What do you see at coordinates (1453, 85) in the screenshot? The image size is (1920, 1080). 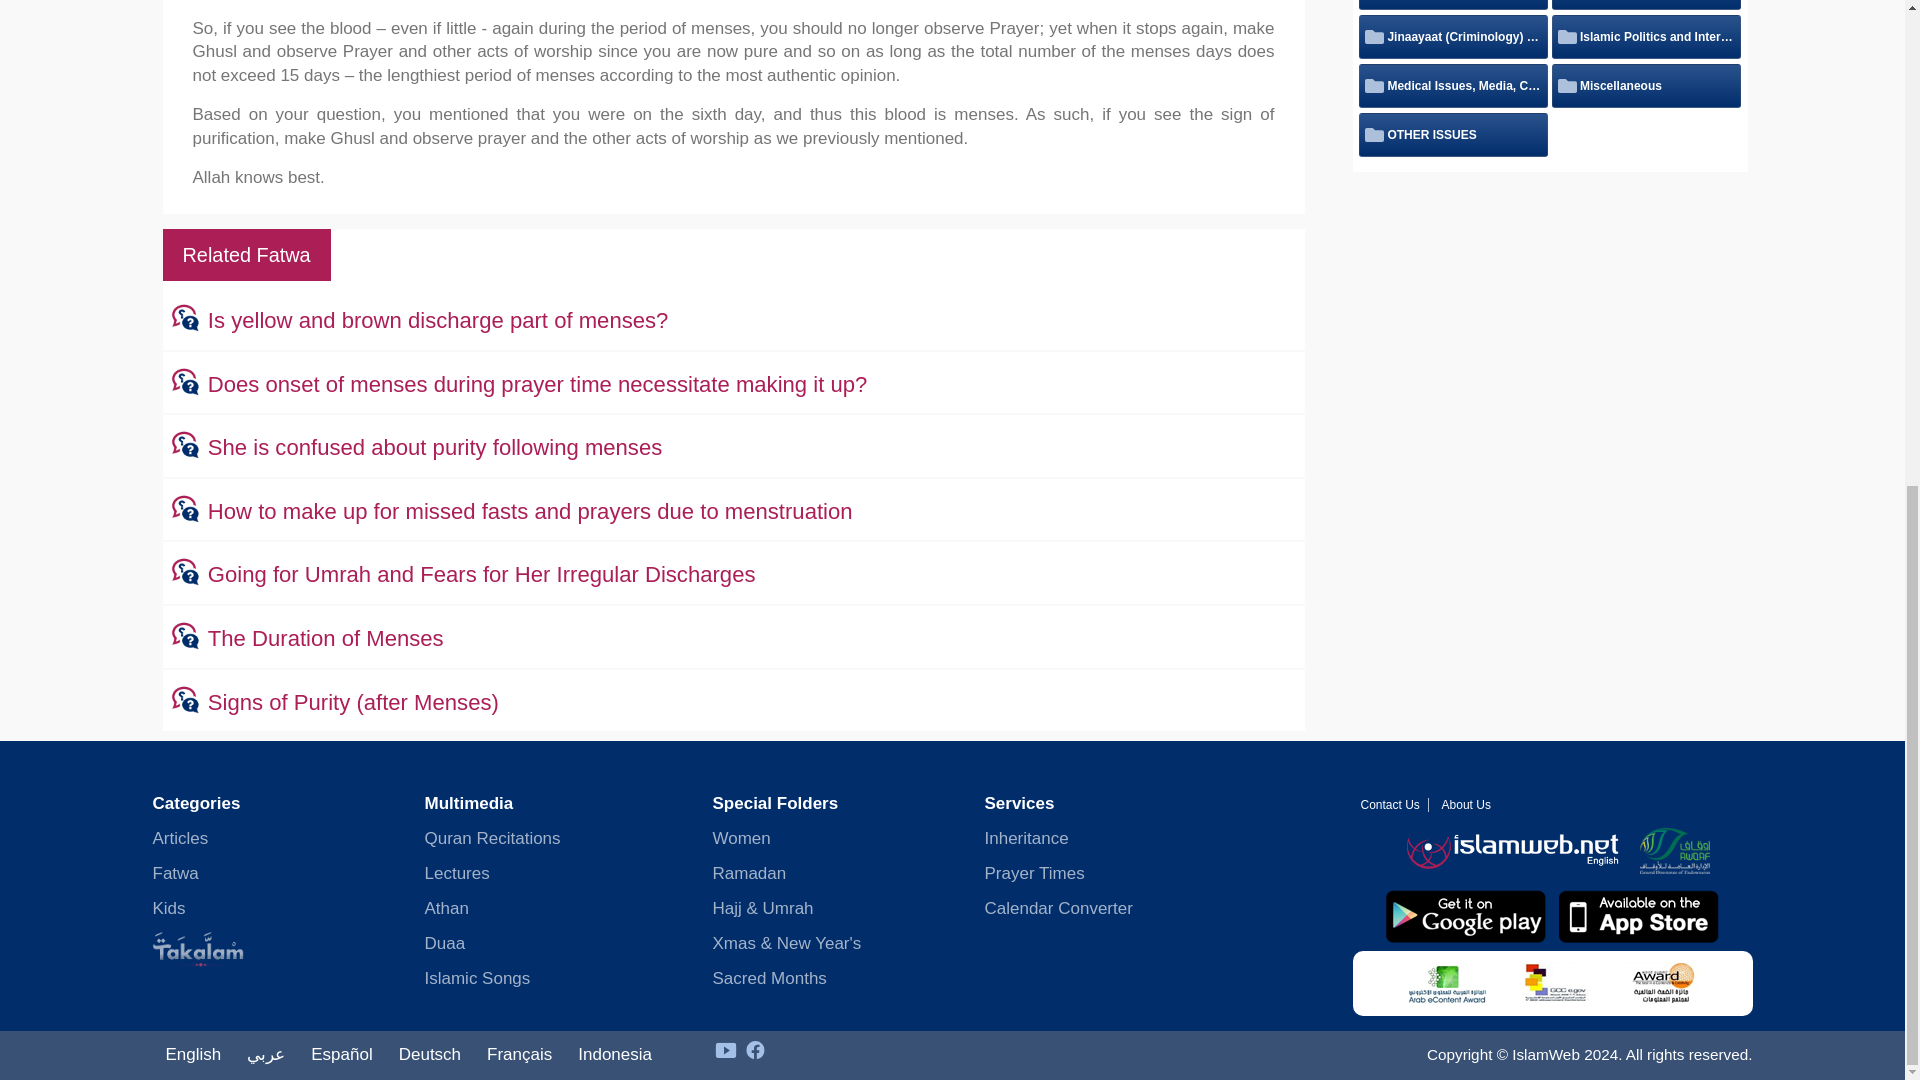 I see `Medical Issues, Media, Culture and Means of Entertainment` at bounding box center [1453, 85].